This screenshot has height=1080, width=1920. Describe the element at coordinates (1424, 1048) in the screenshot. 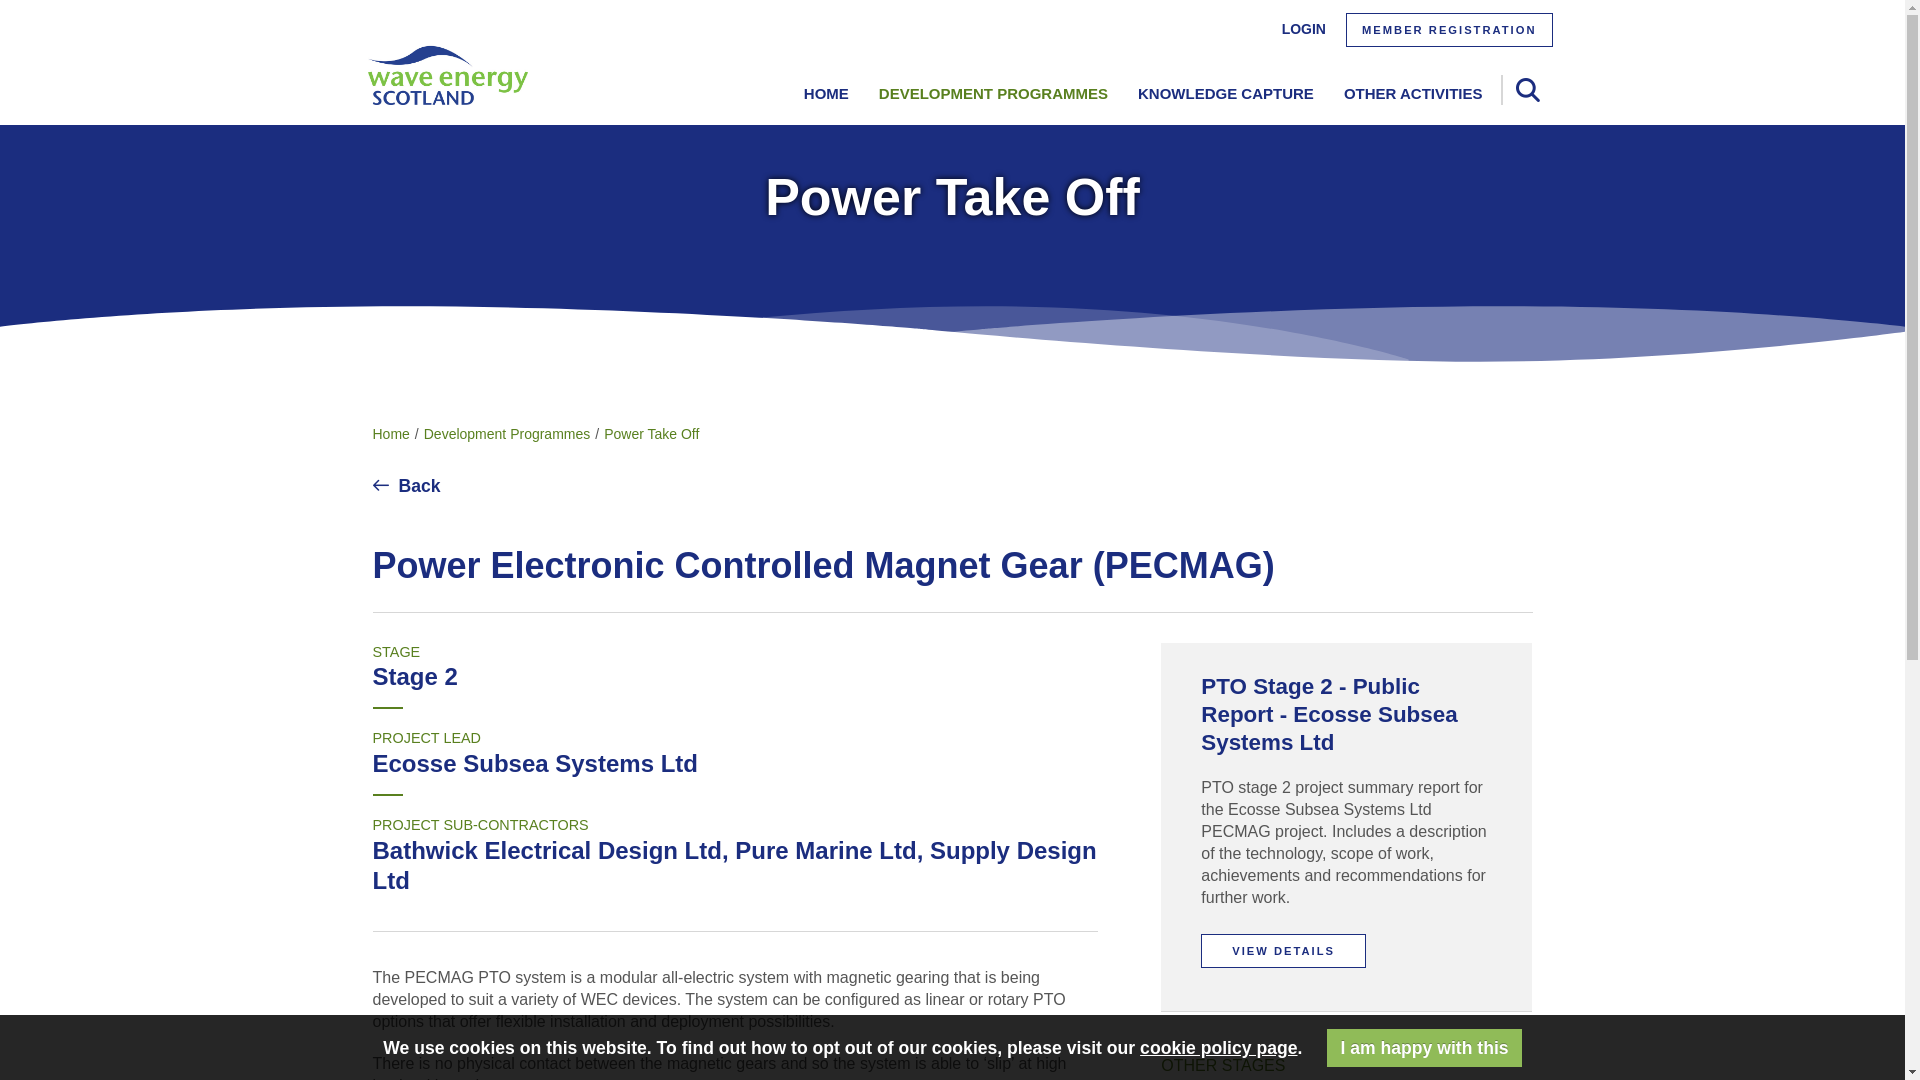

I see `I am happy with this` at that location.